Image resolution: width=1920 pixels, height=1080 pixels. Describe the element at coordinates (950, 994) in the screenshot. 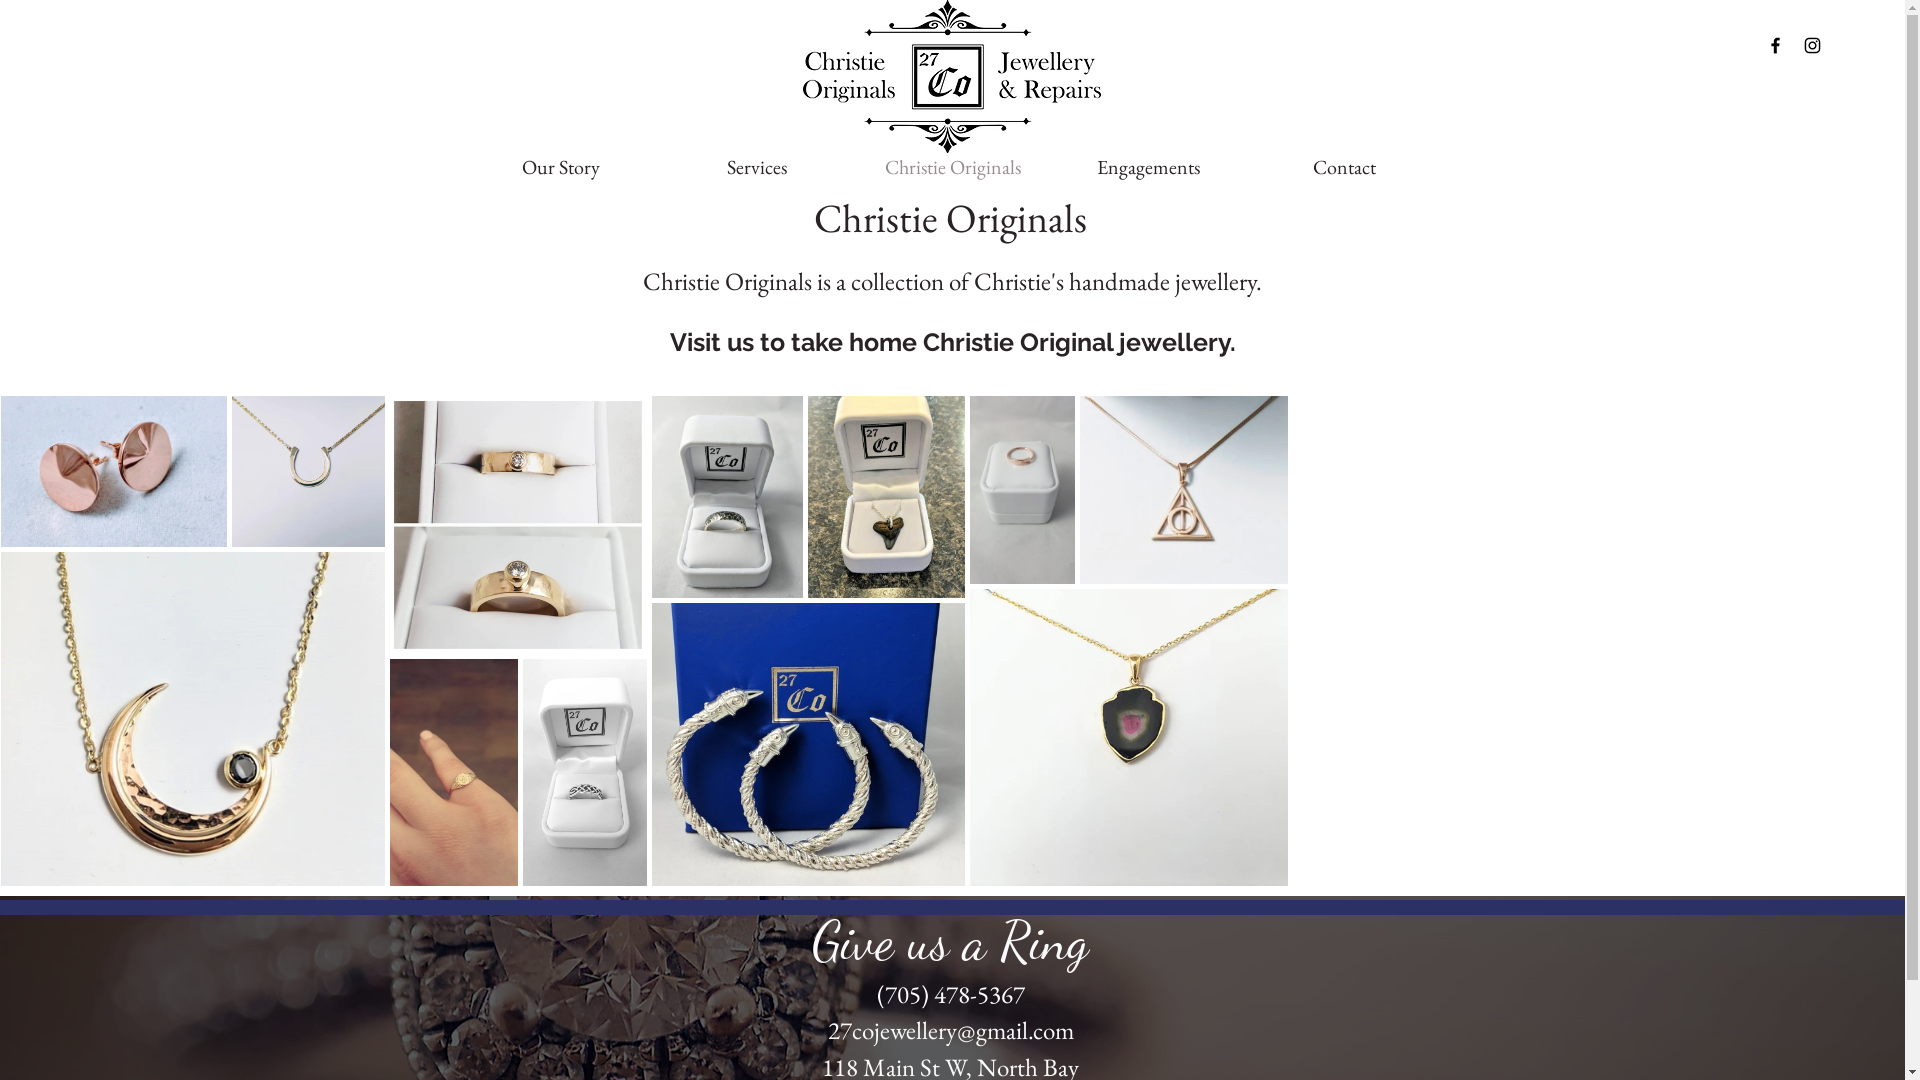

I see `(705) 478-5367` at that location.